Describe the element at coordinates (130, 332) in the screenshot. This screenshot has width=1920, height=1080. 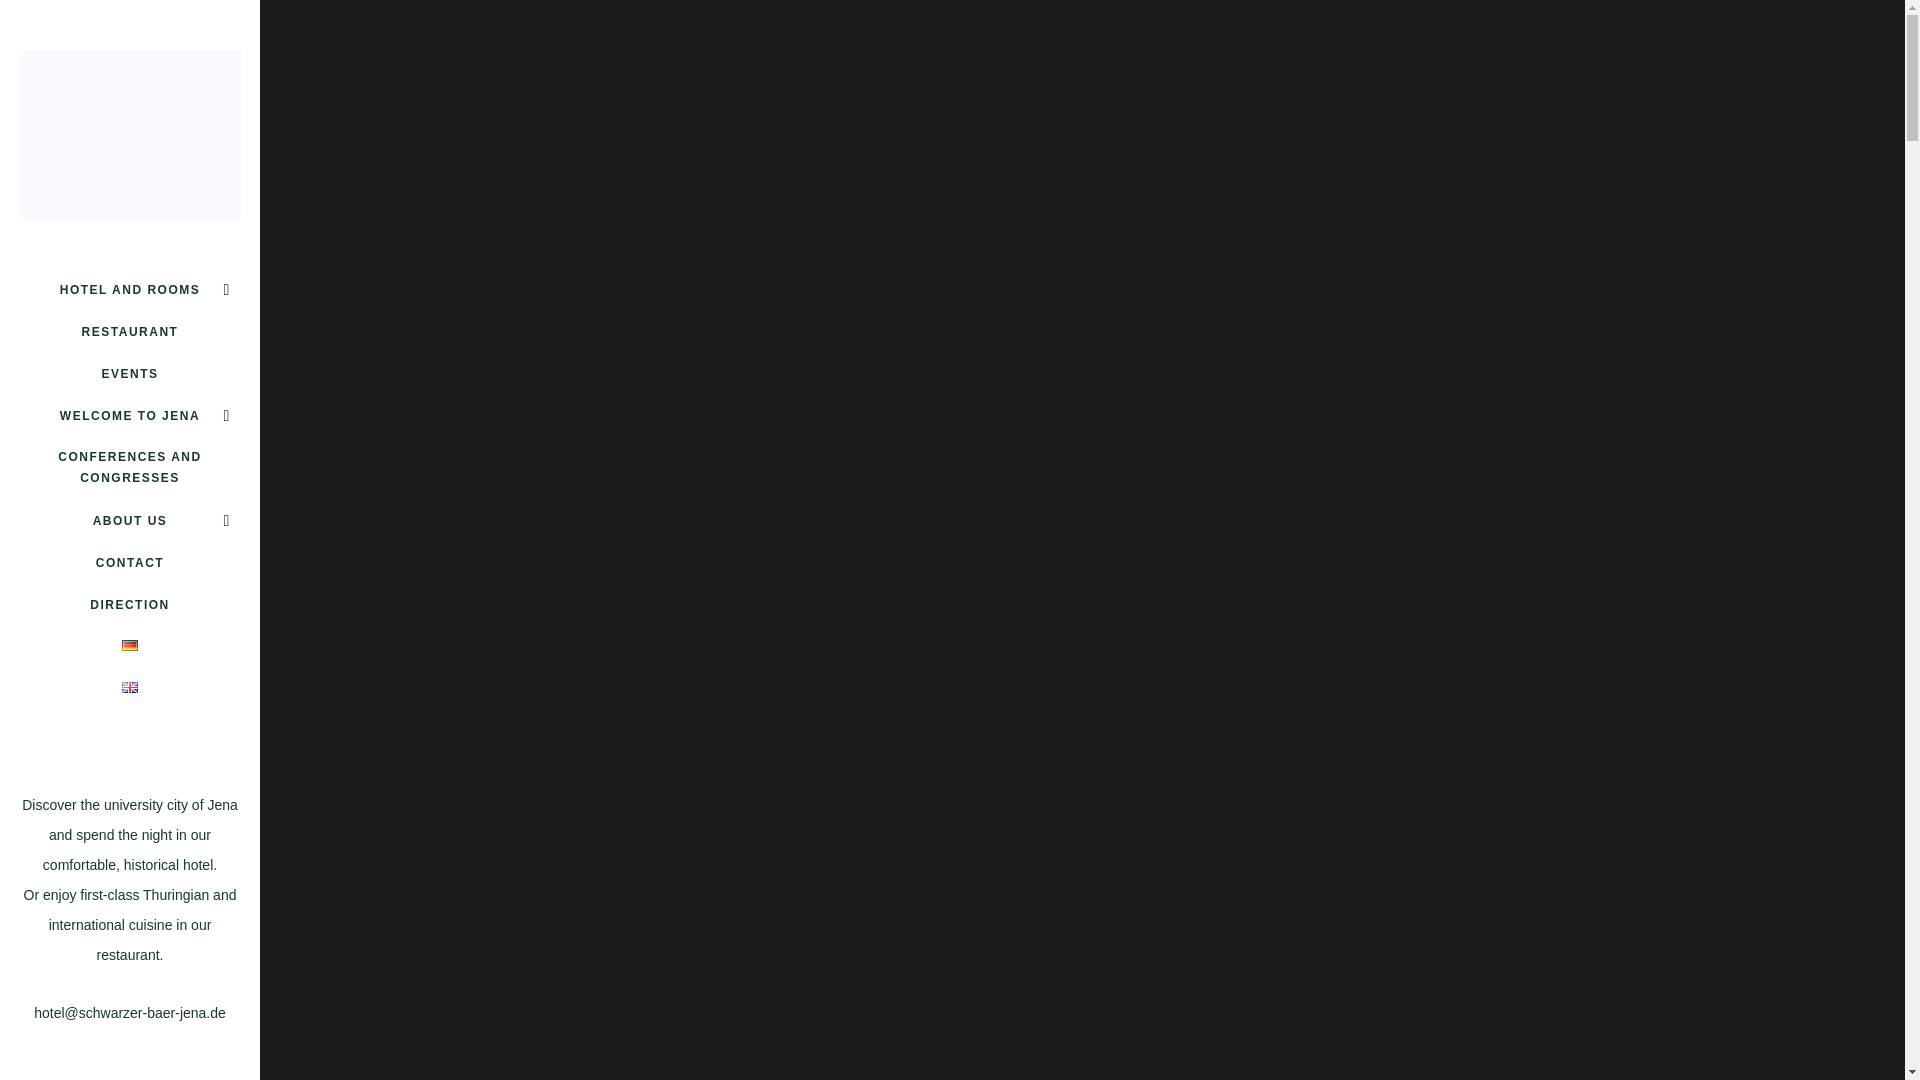
I see `RESTAURANT` at that location.